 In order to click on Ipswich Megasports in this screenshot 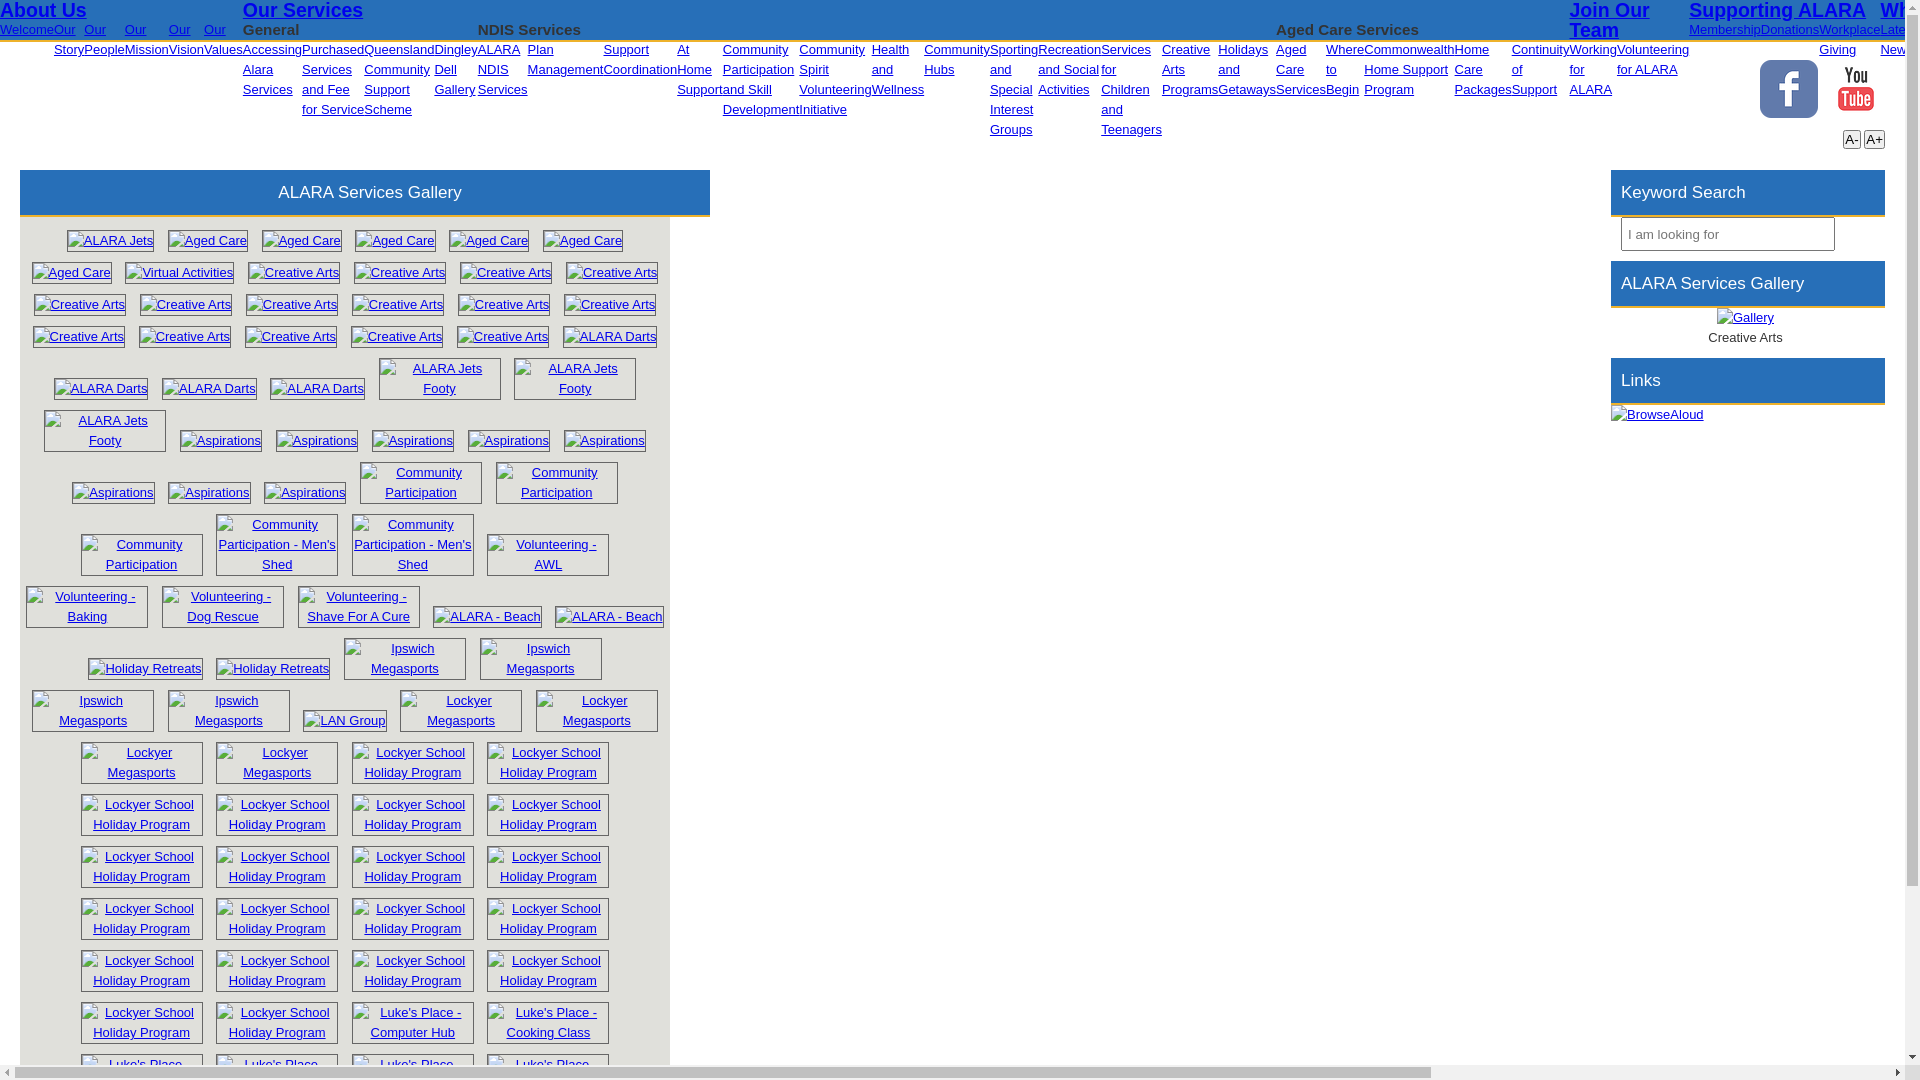, I will do `click(405, 659)`.